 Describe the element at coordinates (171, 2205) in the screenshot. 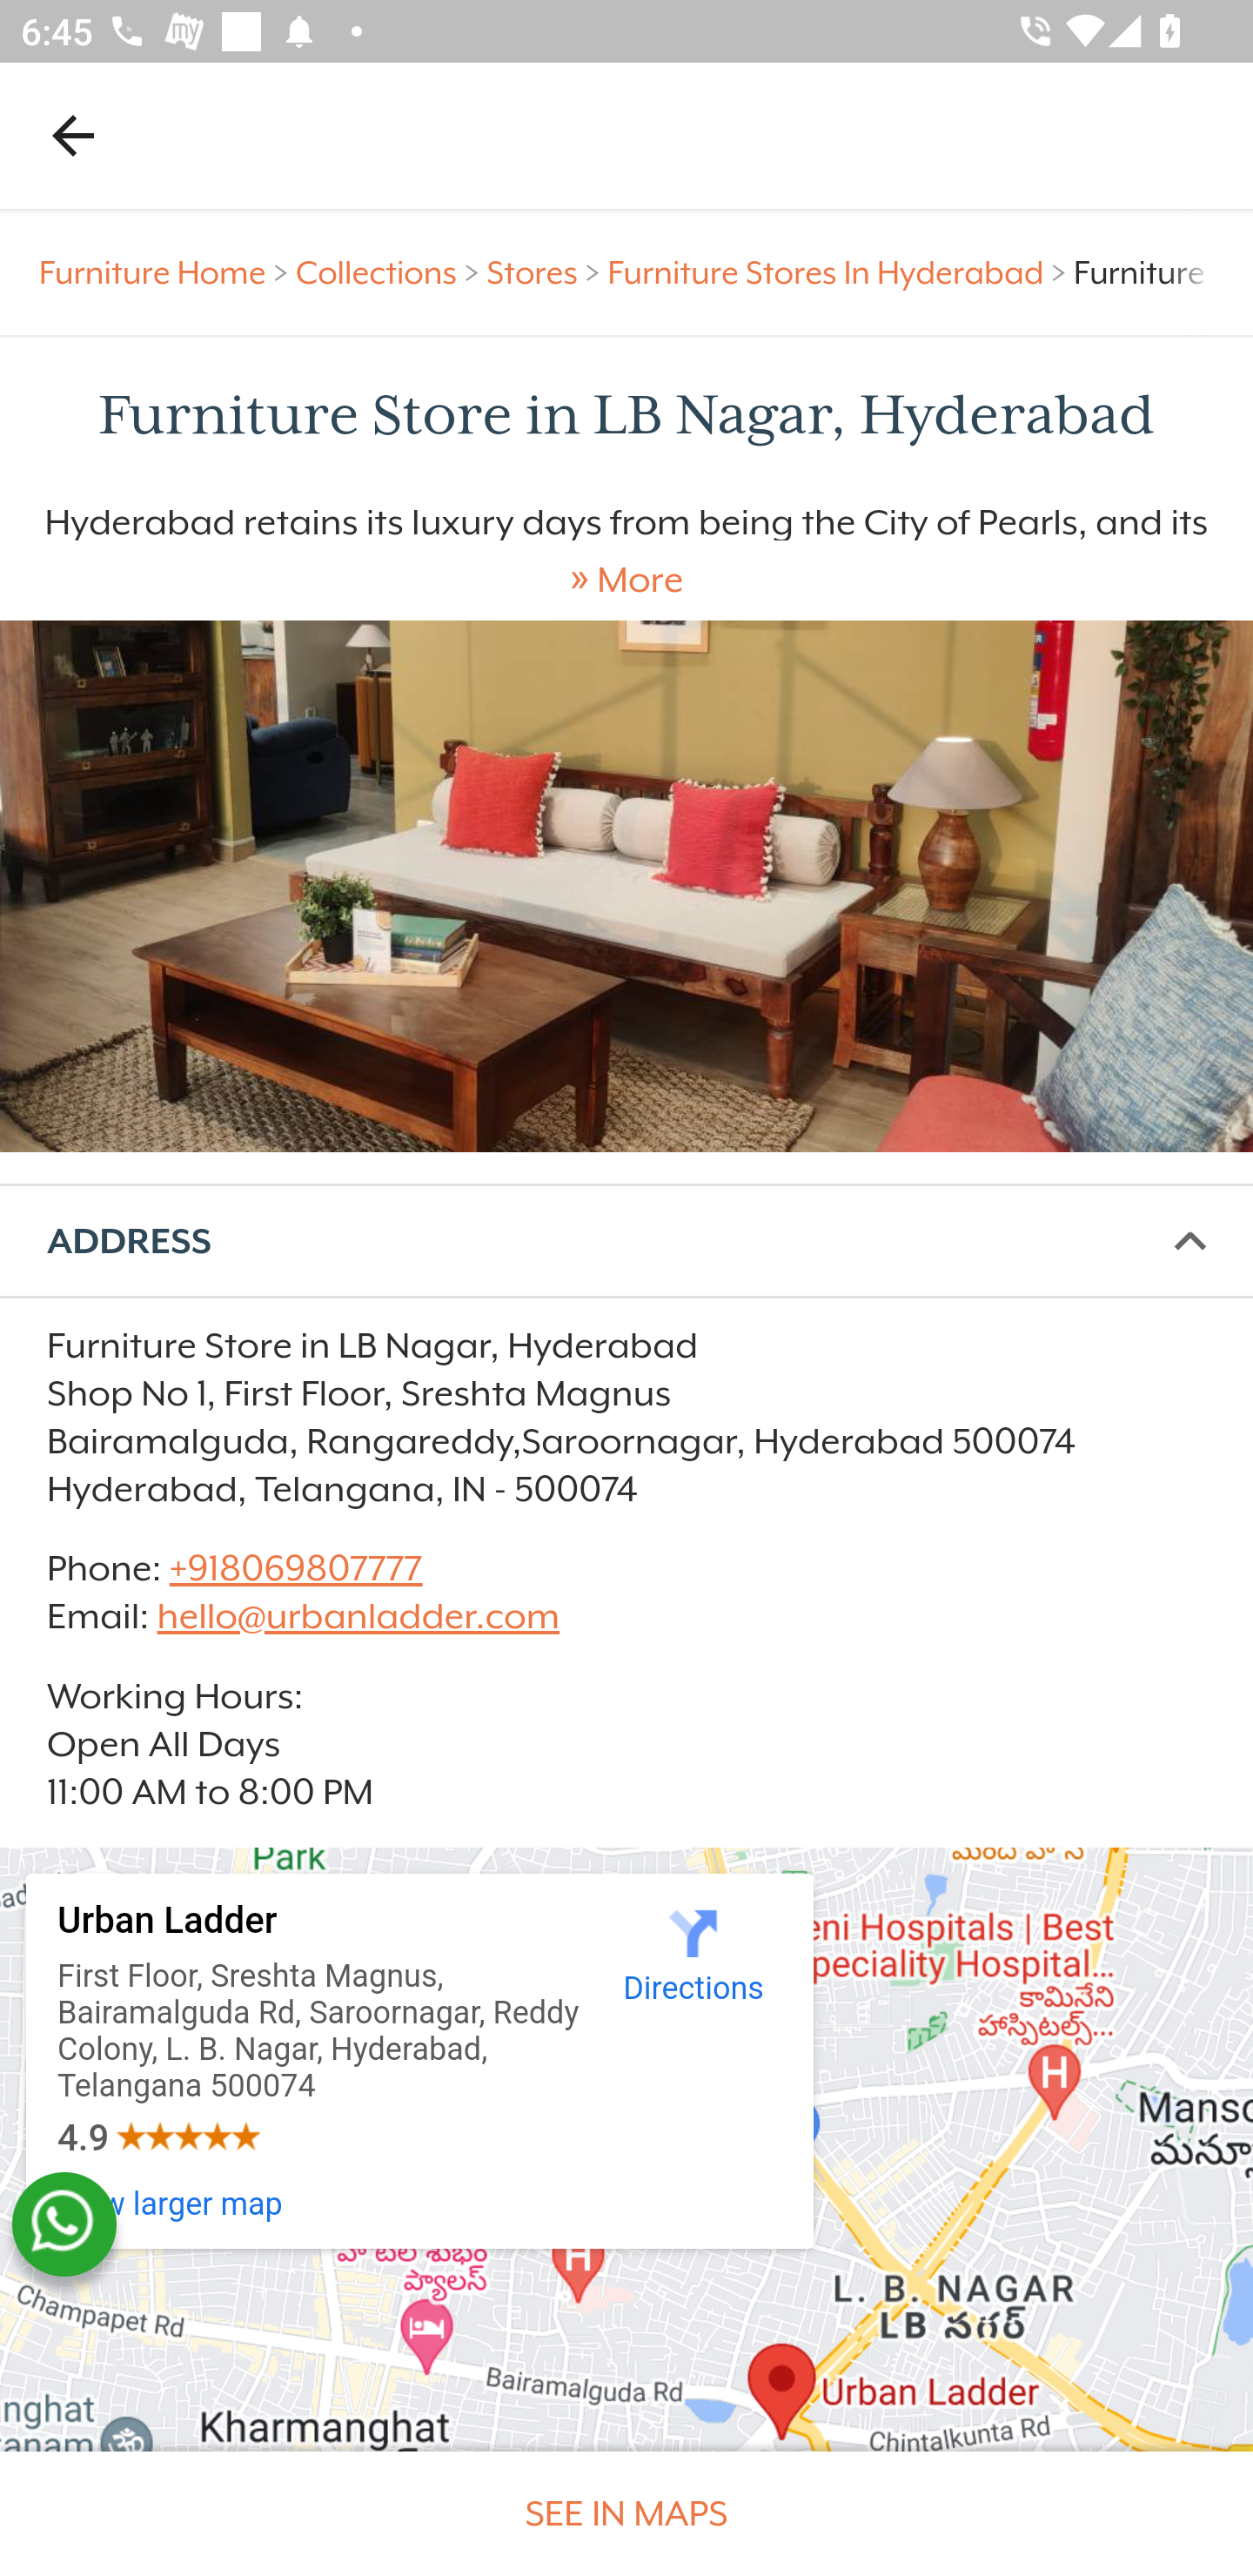

I see `View larger map` at that location.